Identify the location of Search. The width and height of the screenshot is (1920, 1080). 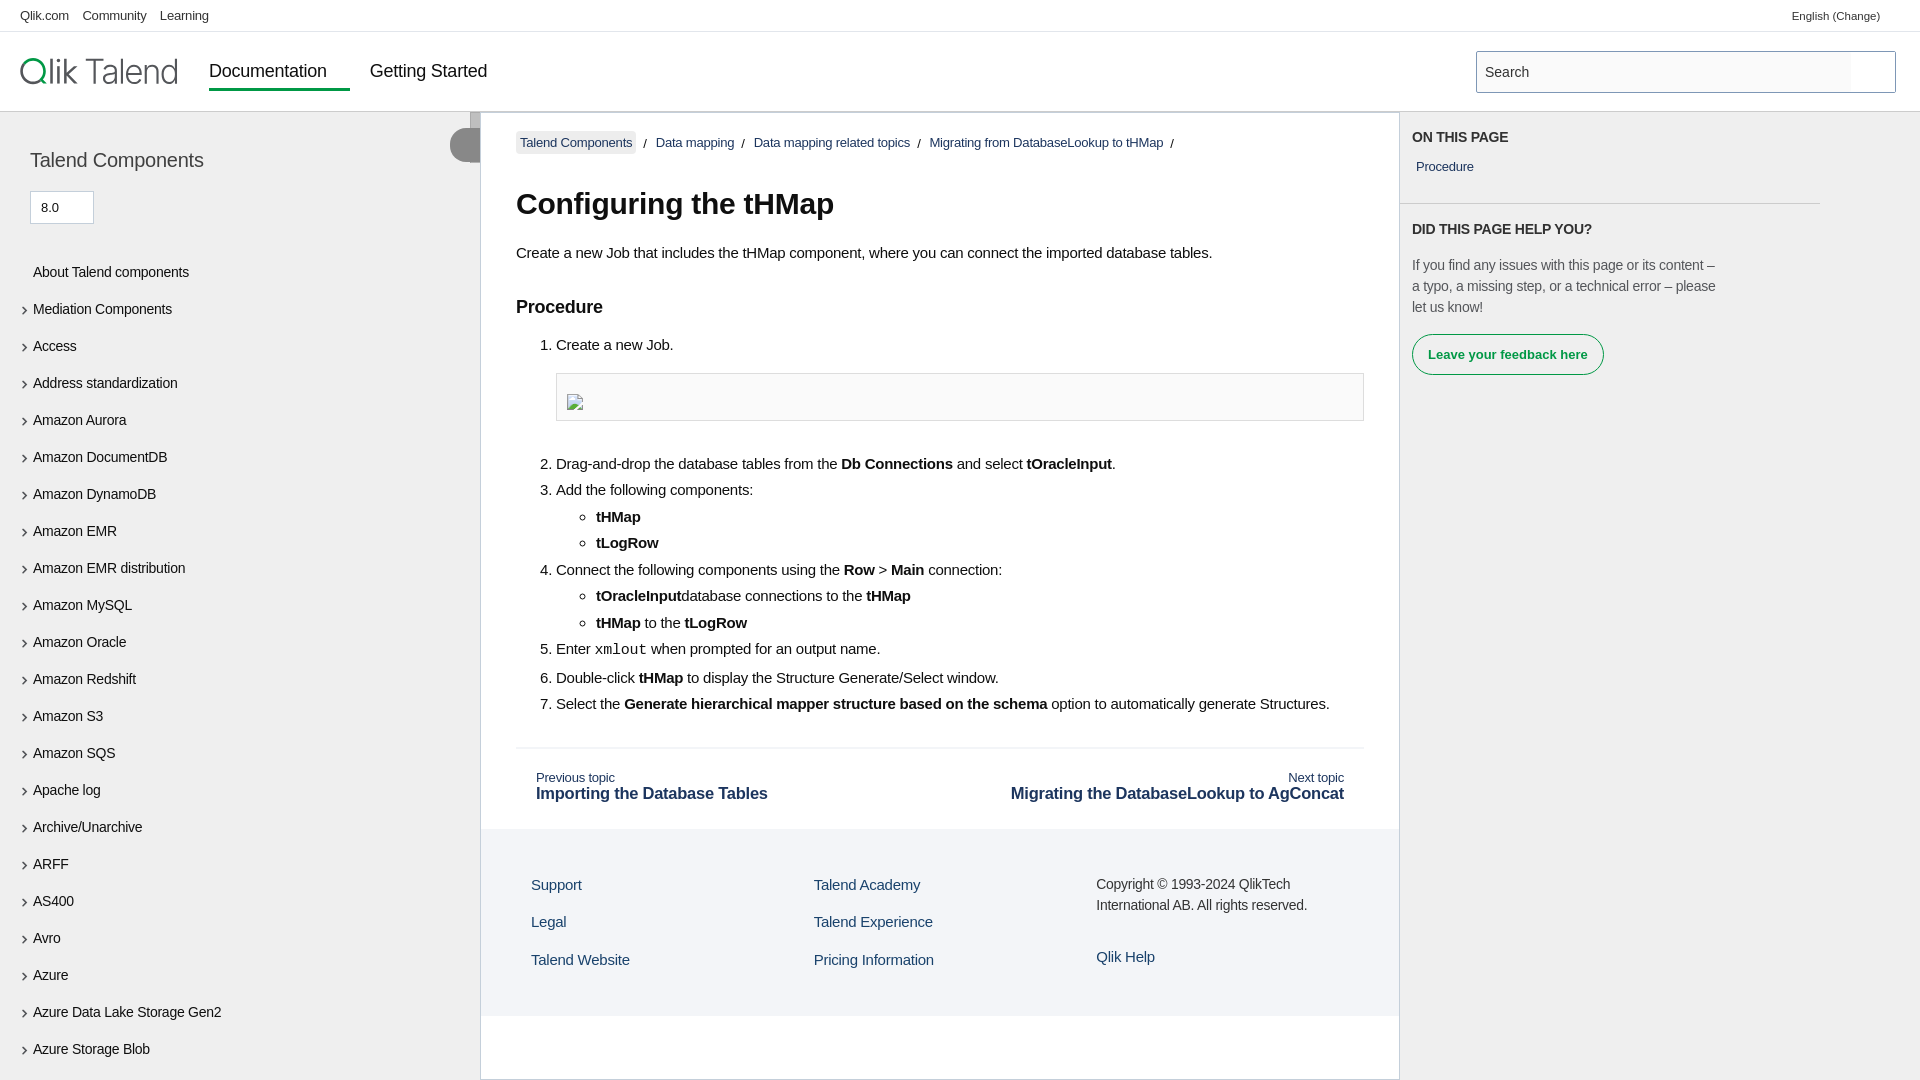
(1874, 71).